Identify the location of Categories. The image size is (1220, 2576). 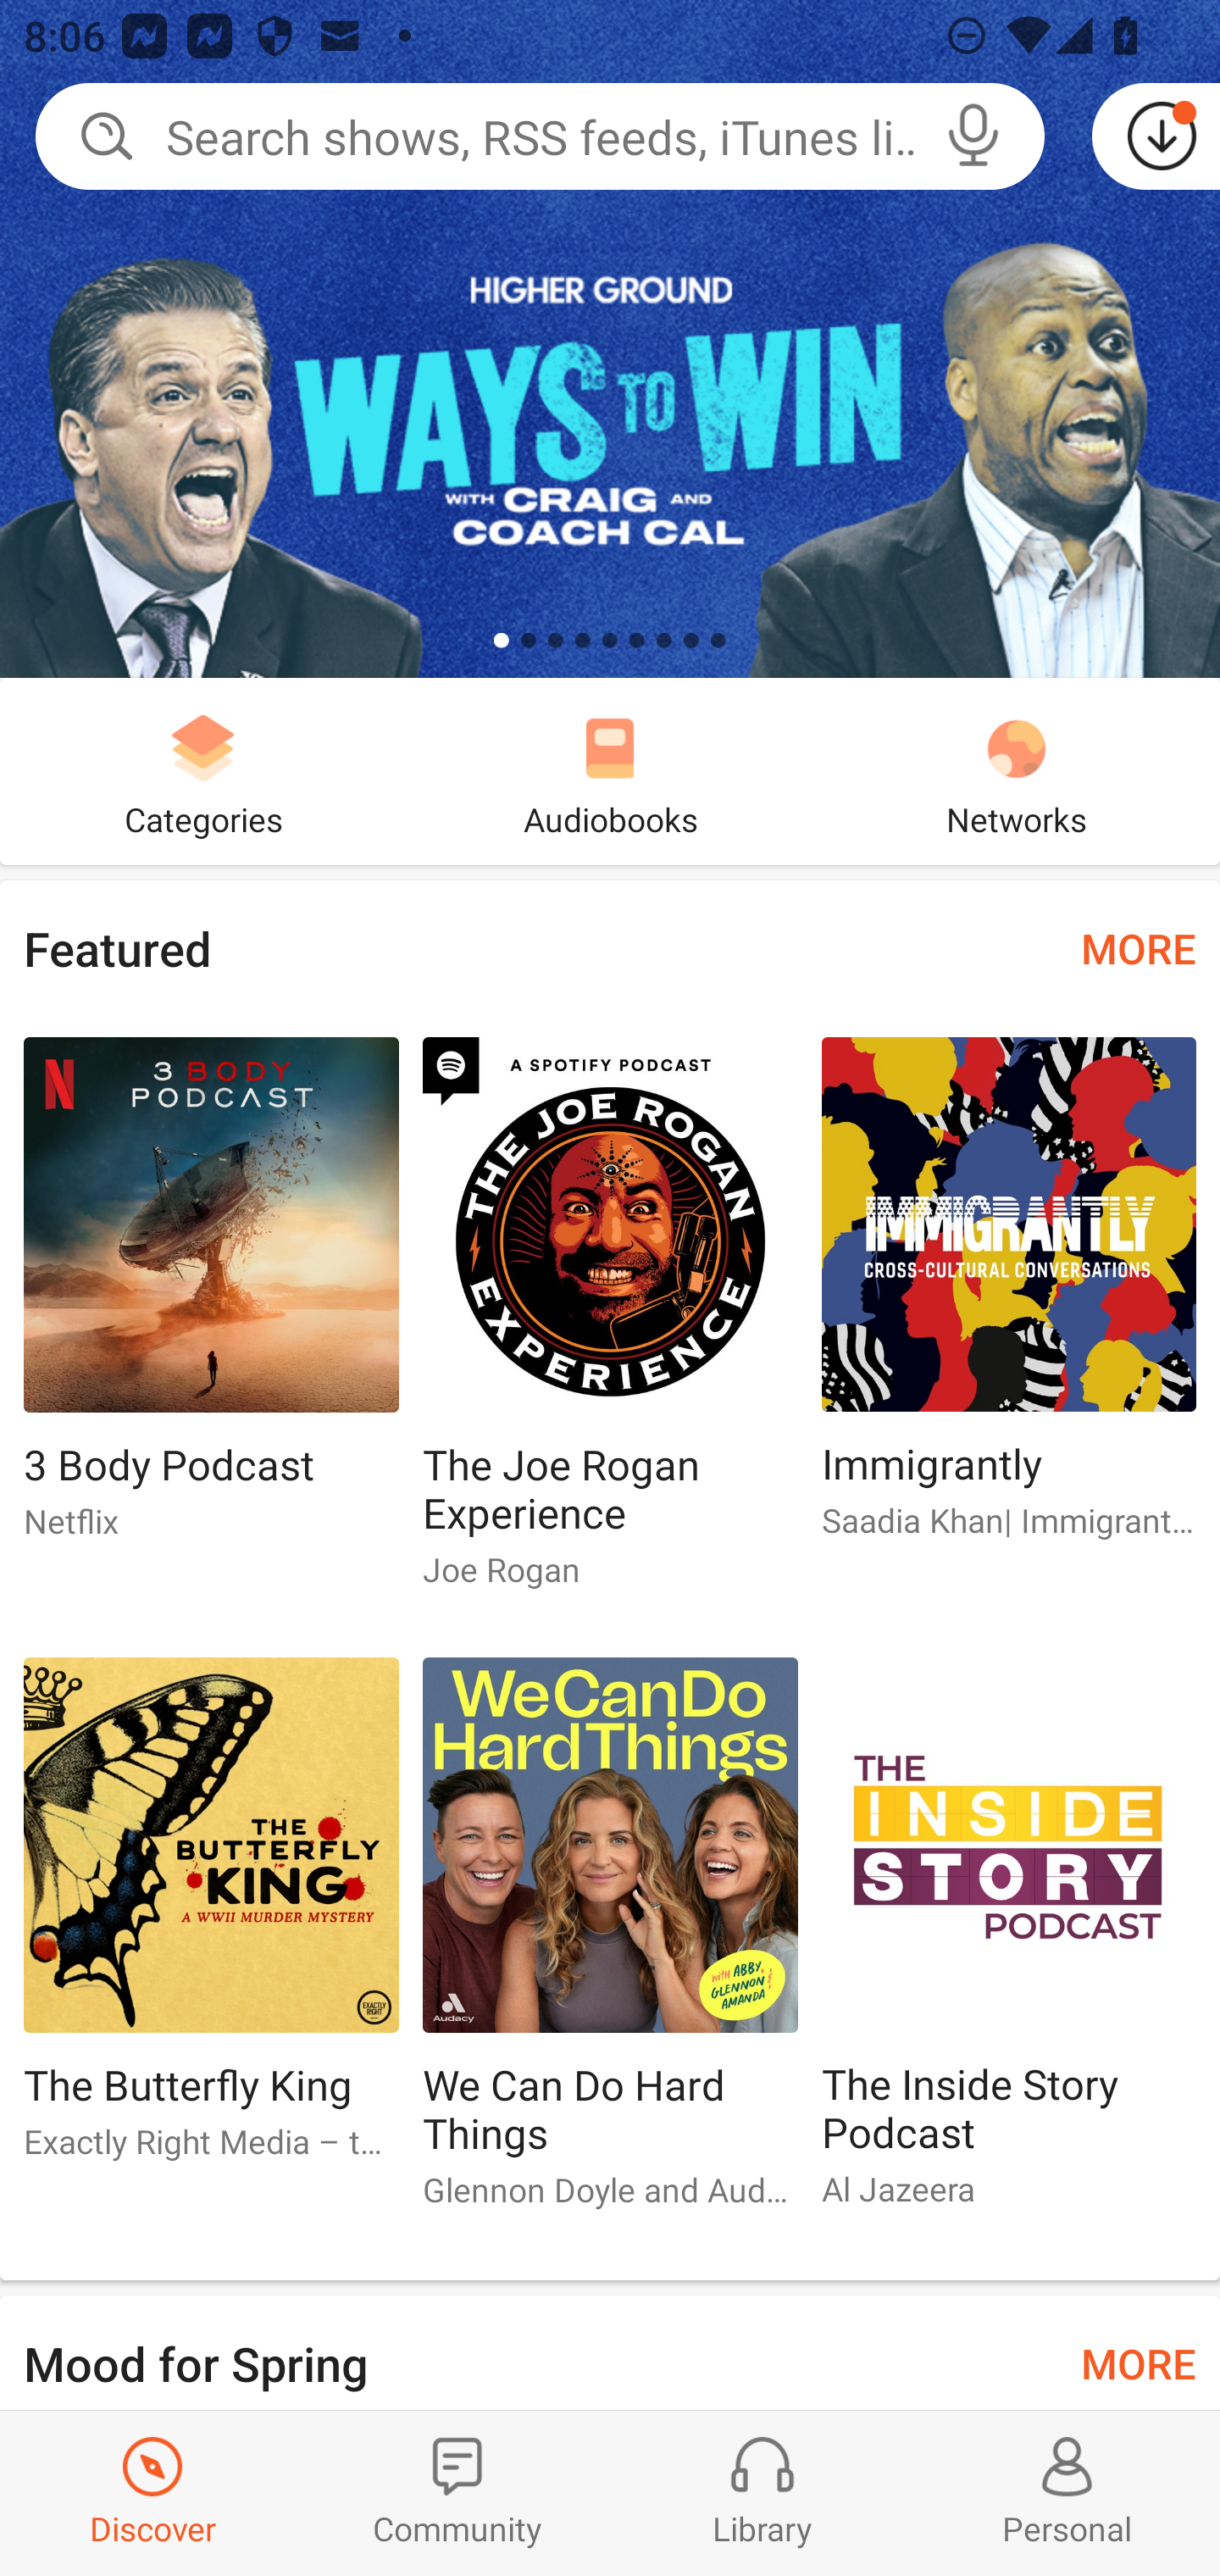
(203, 771).